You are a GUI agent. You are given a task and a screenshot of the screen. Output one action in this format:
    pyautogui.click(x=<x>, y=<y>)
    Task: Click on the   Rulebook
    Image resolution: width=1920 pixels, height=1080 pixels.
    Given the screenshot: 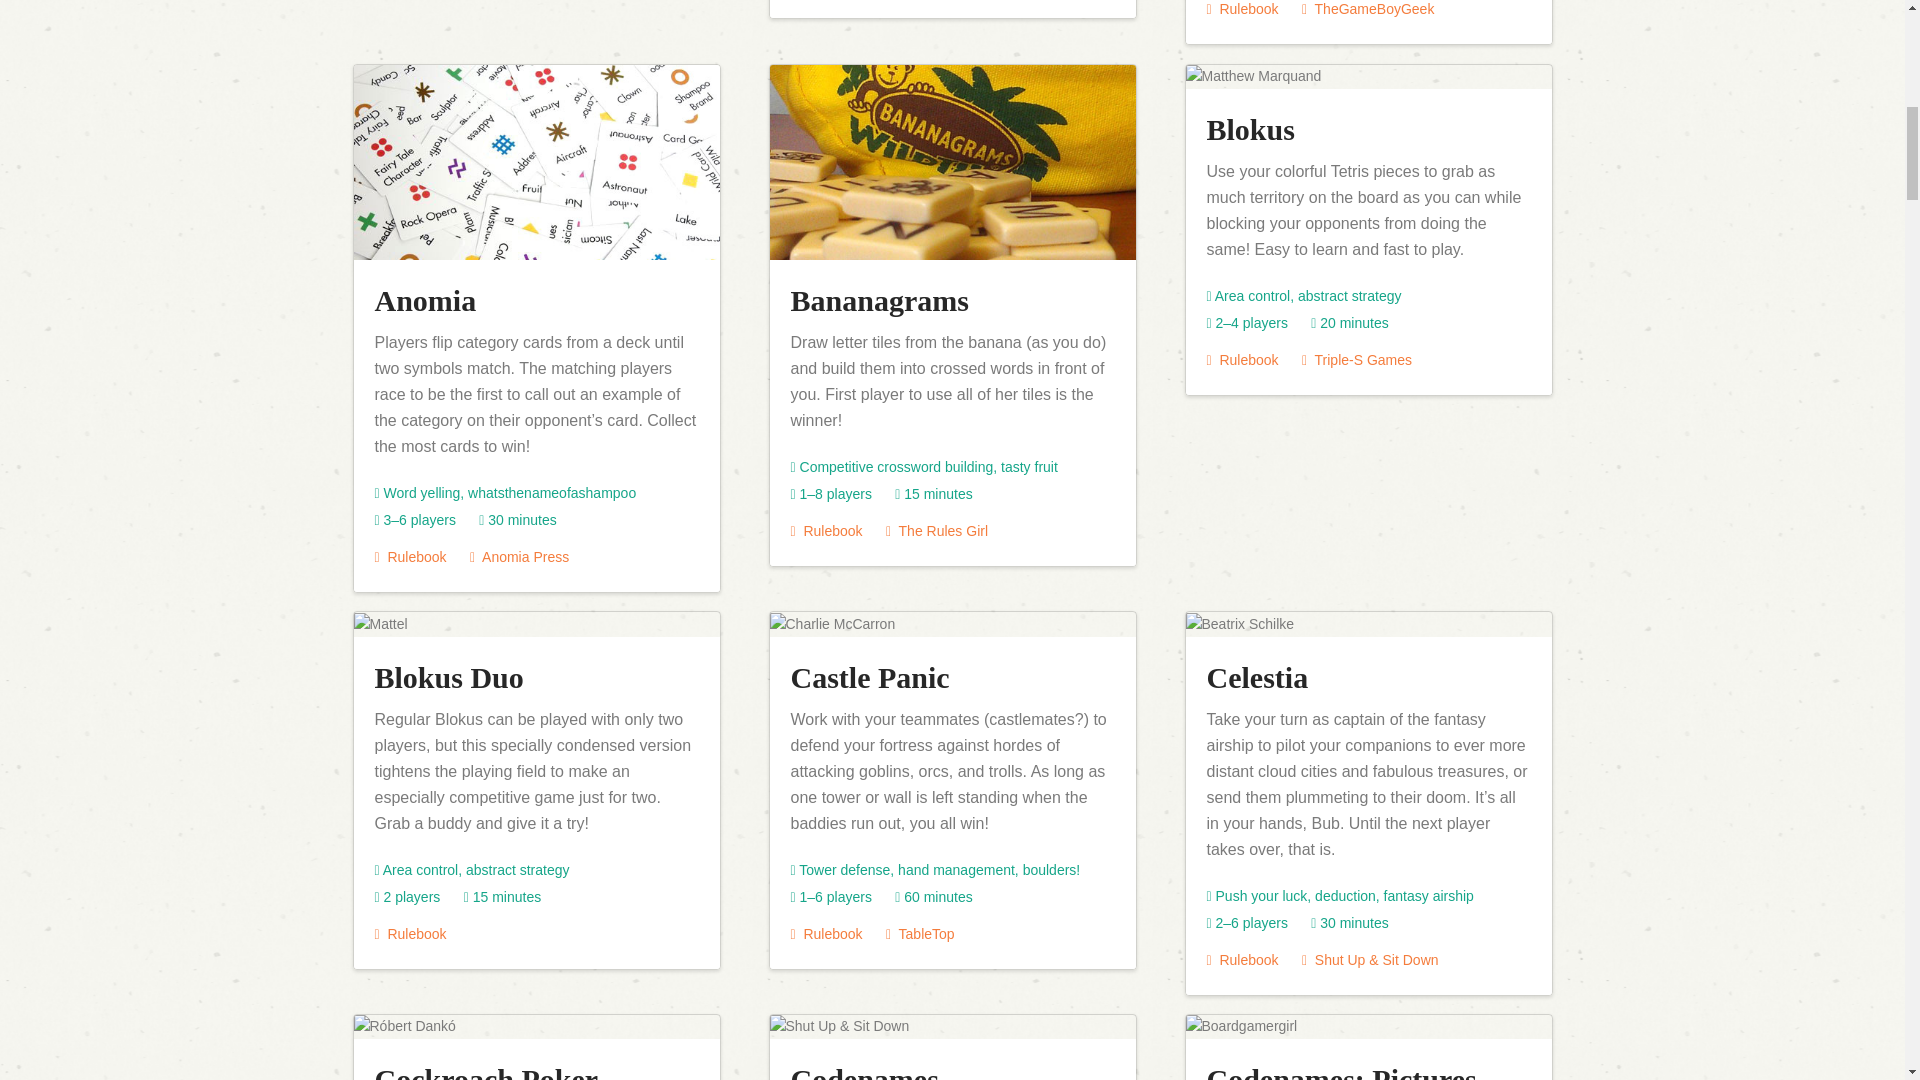 What is the action you would take?
    pyautogui.click(x=1242, y=959)
    